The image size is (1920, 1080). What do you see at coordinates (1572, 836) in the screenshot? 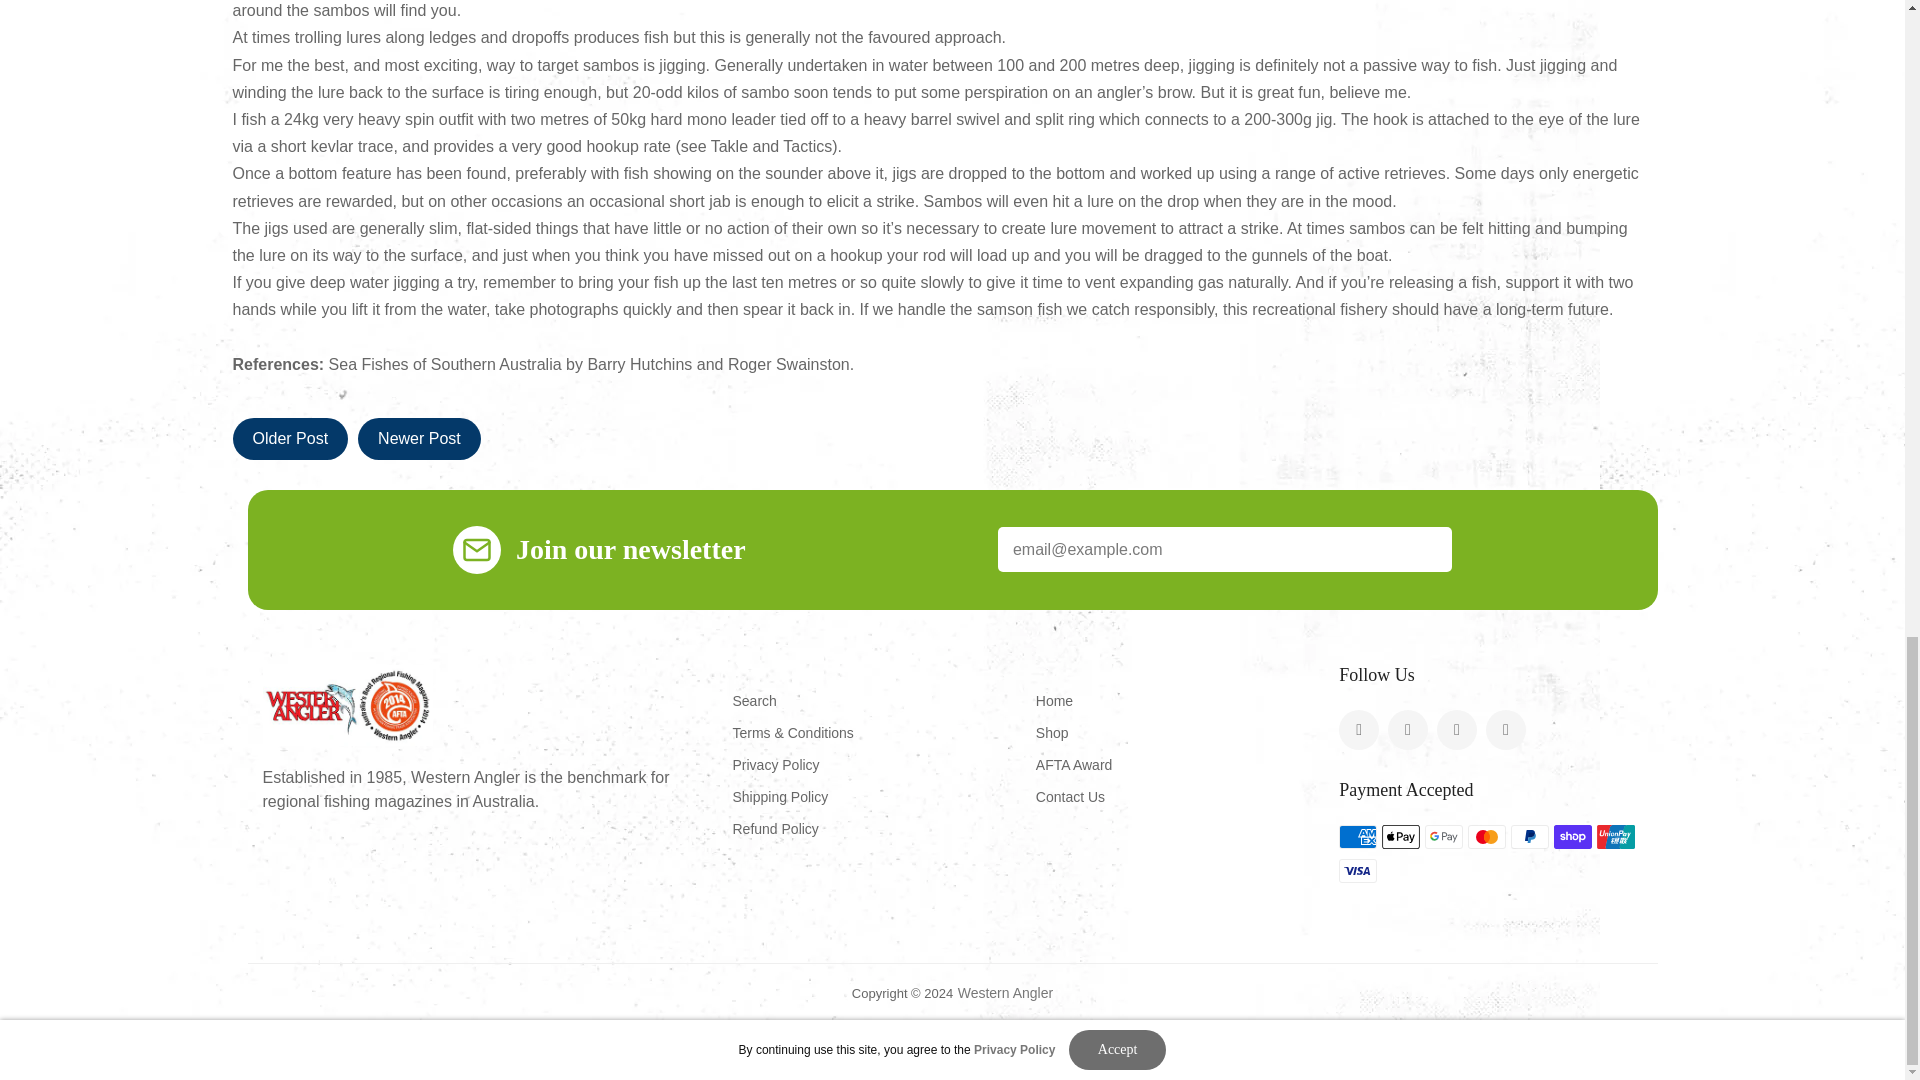
I see `Shop Pay` at bounding box center [1572, 836].